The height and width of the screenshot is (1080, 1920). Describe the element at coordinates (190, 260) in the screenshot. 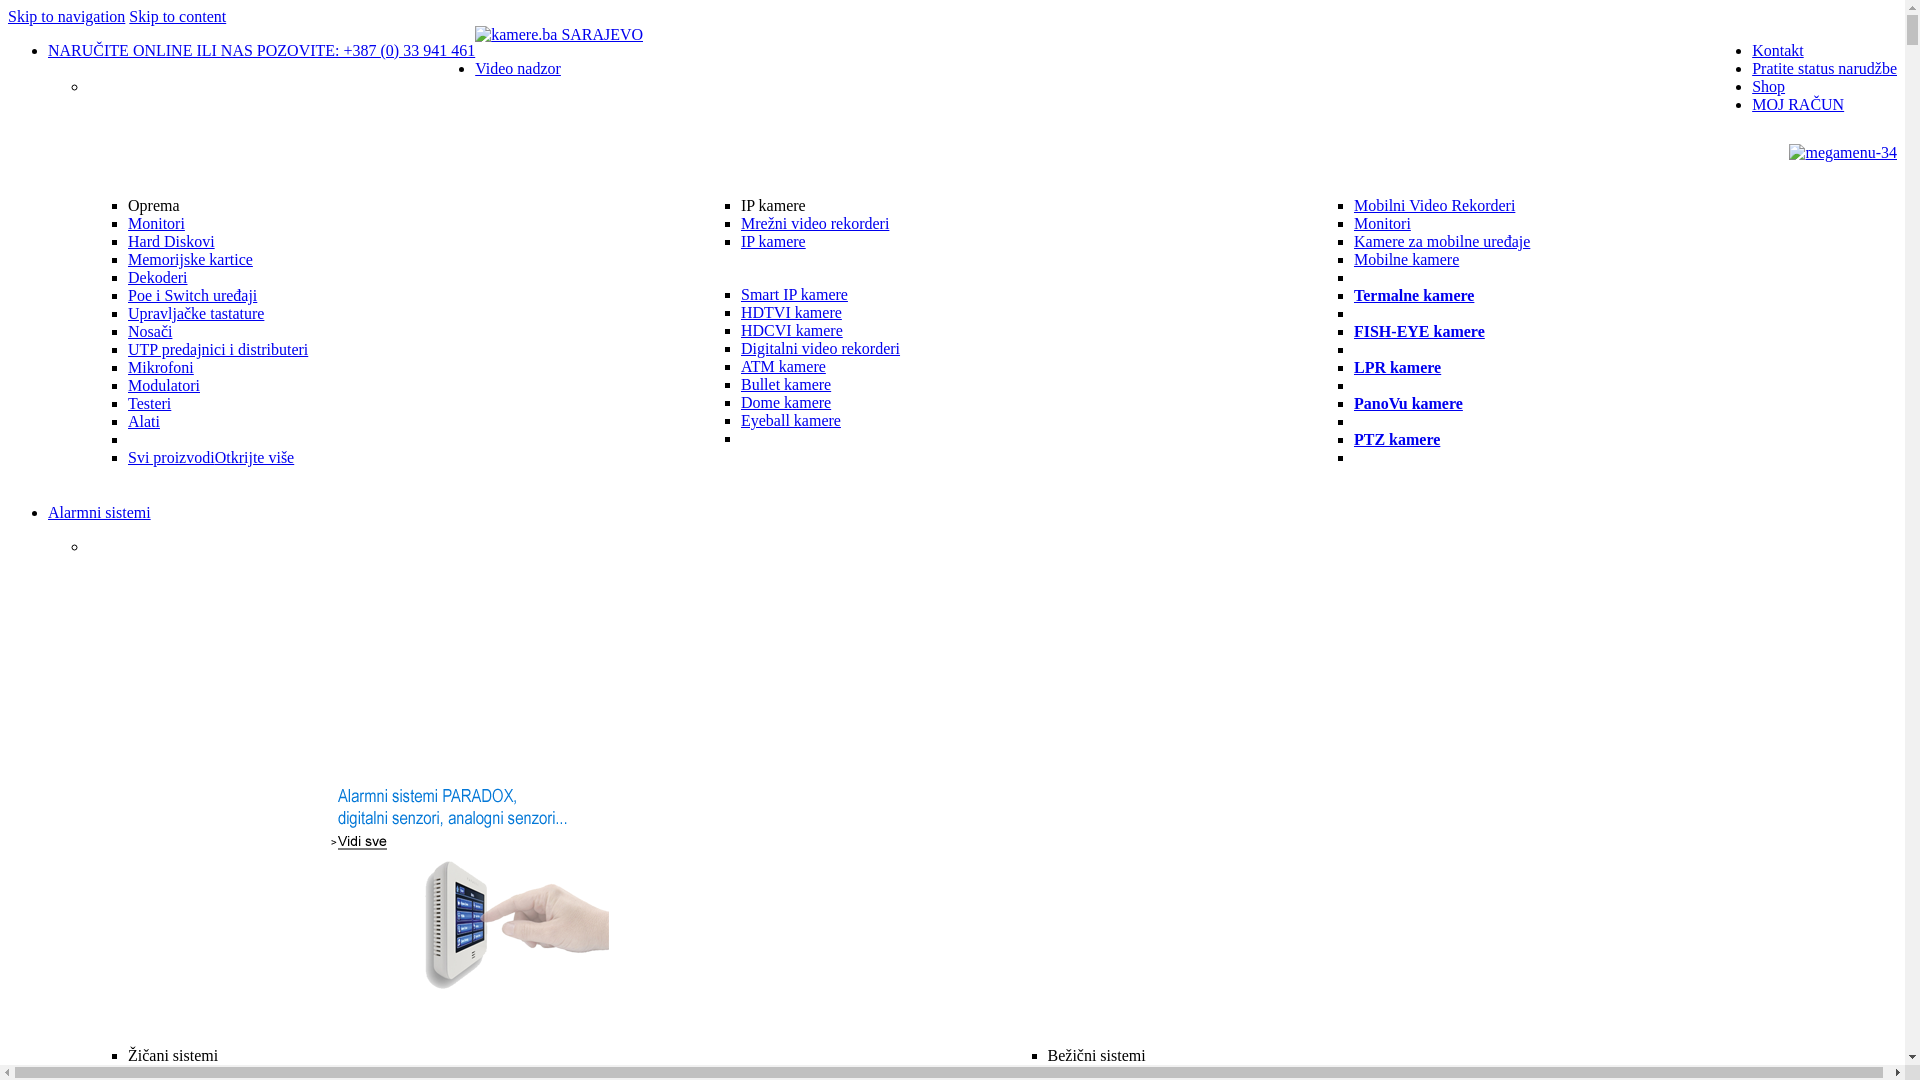

I see `Memorijske kartice` at that location.